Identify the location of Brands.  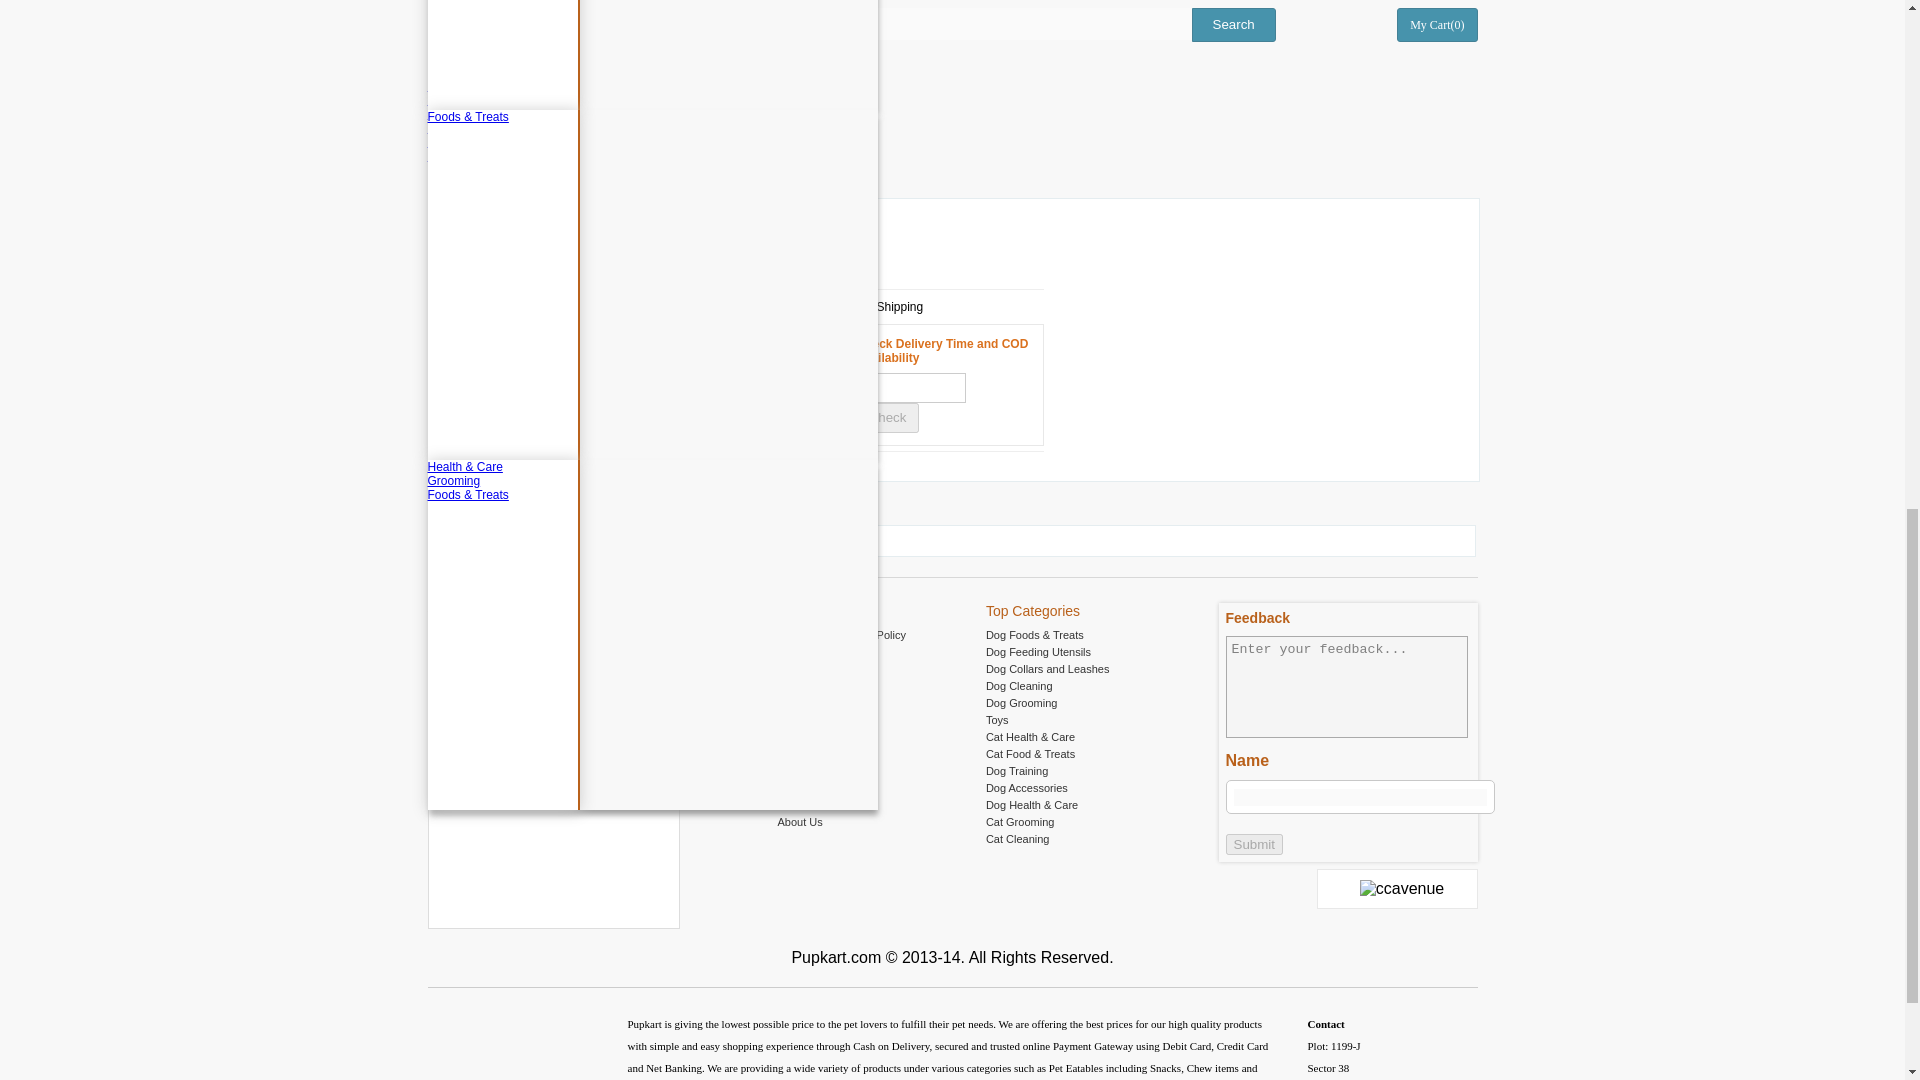
(953, 156).